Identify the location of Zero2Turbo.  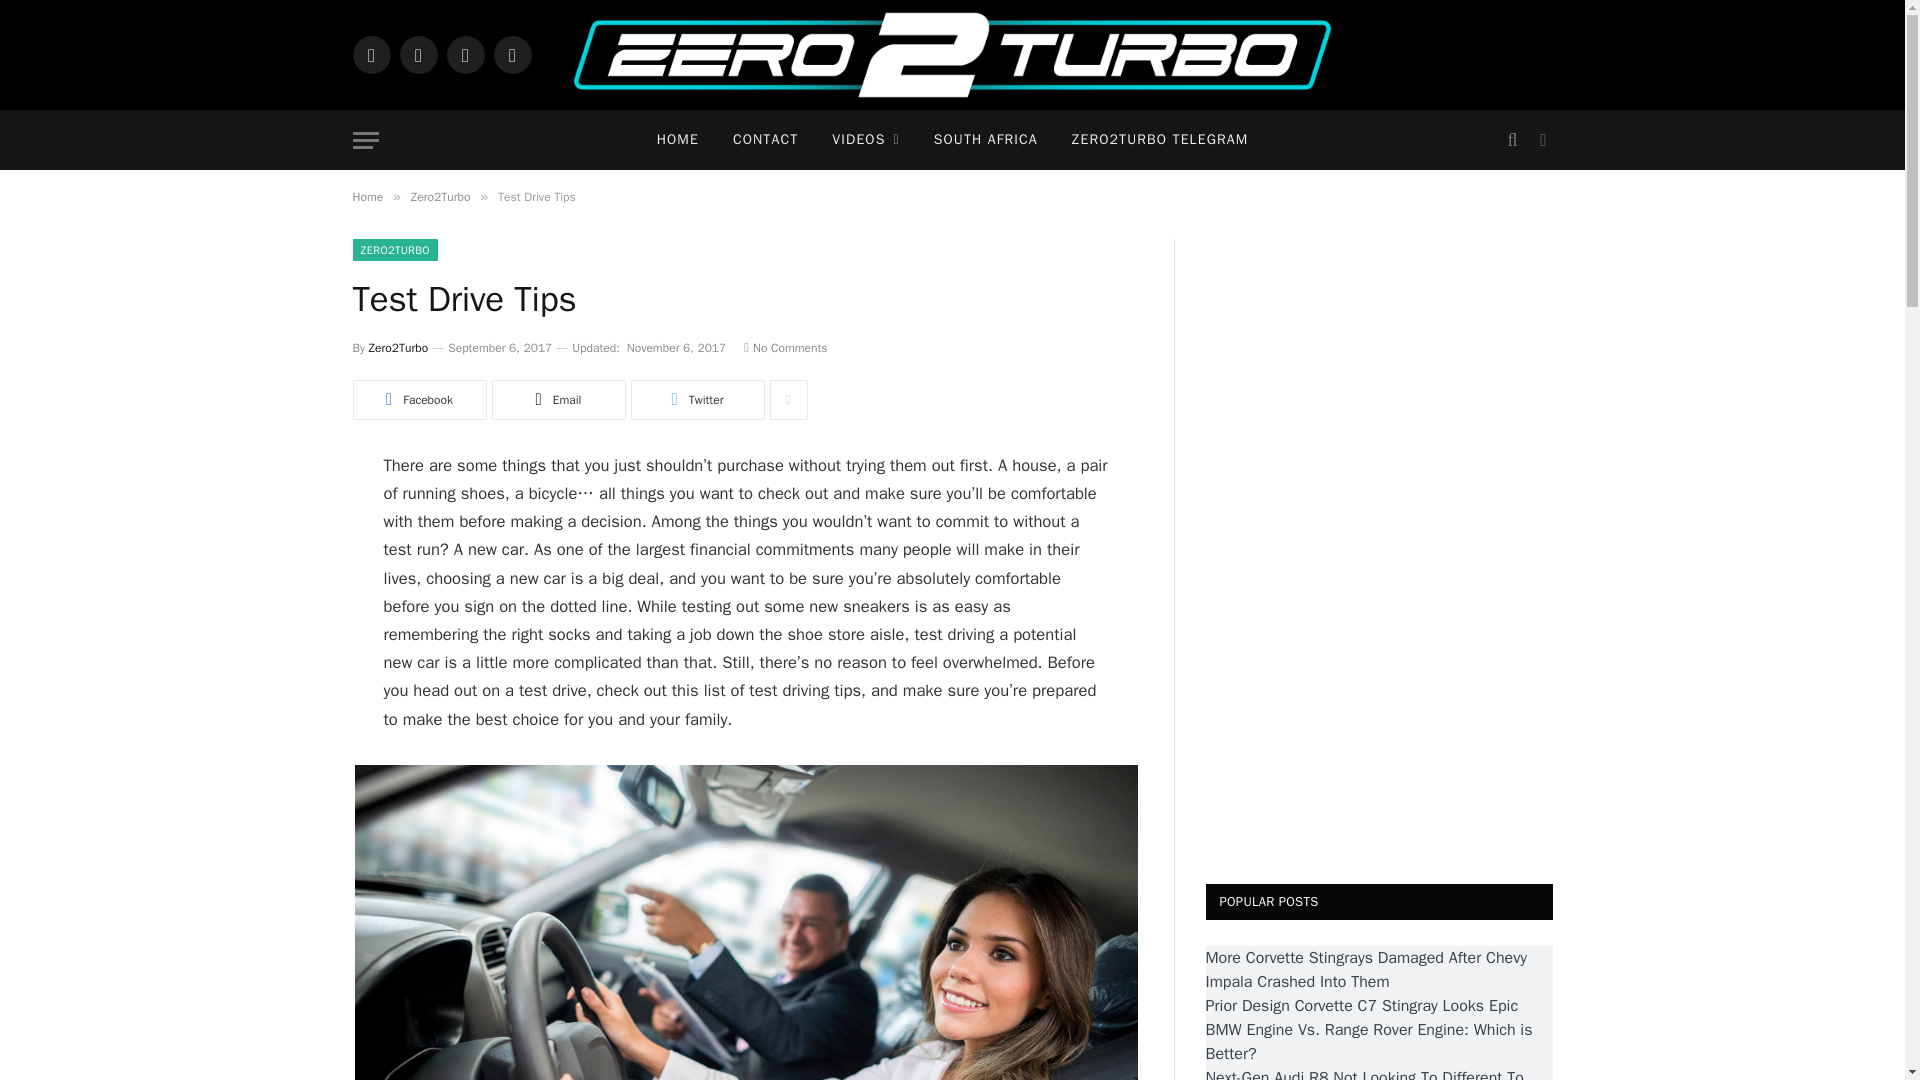
(398, 348).